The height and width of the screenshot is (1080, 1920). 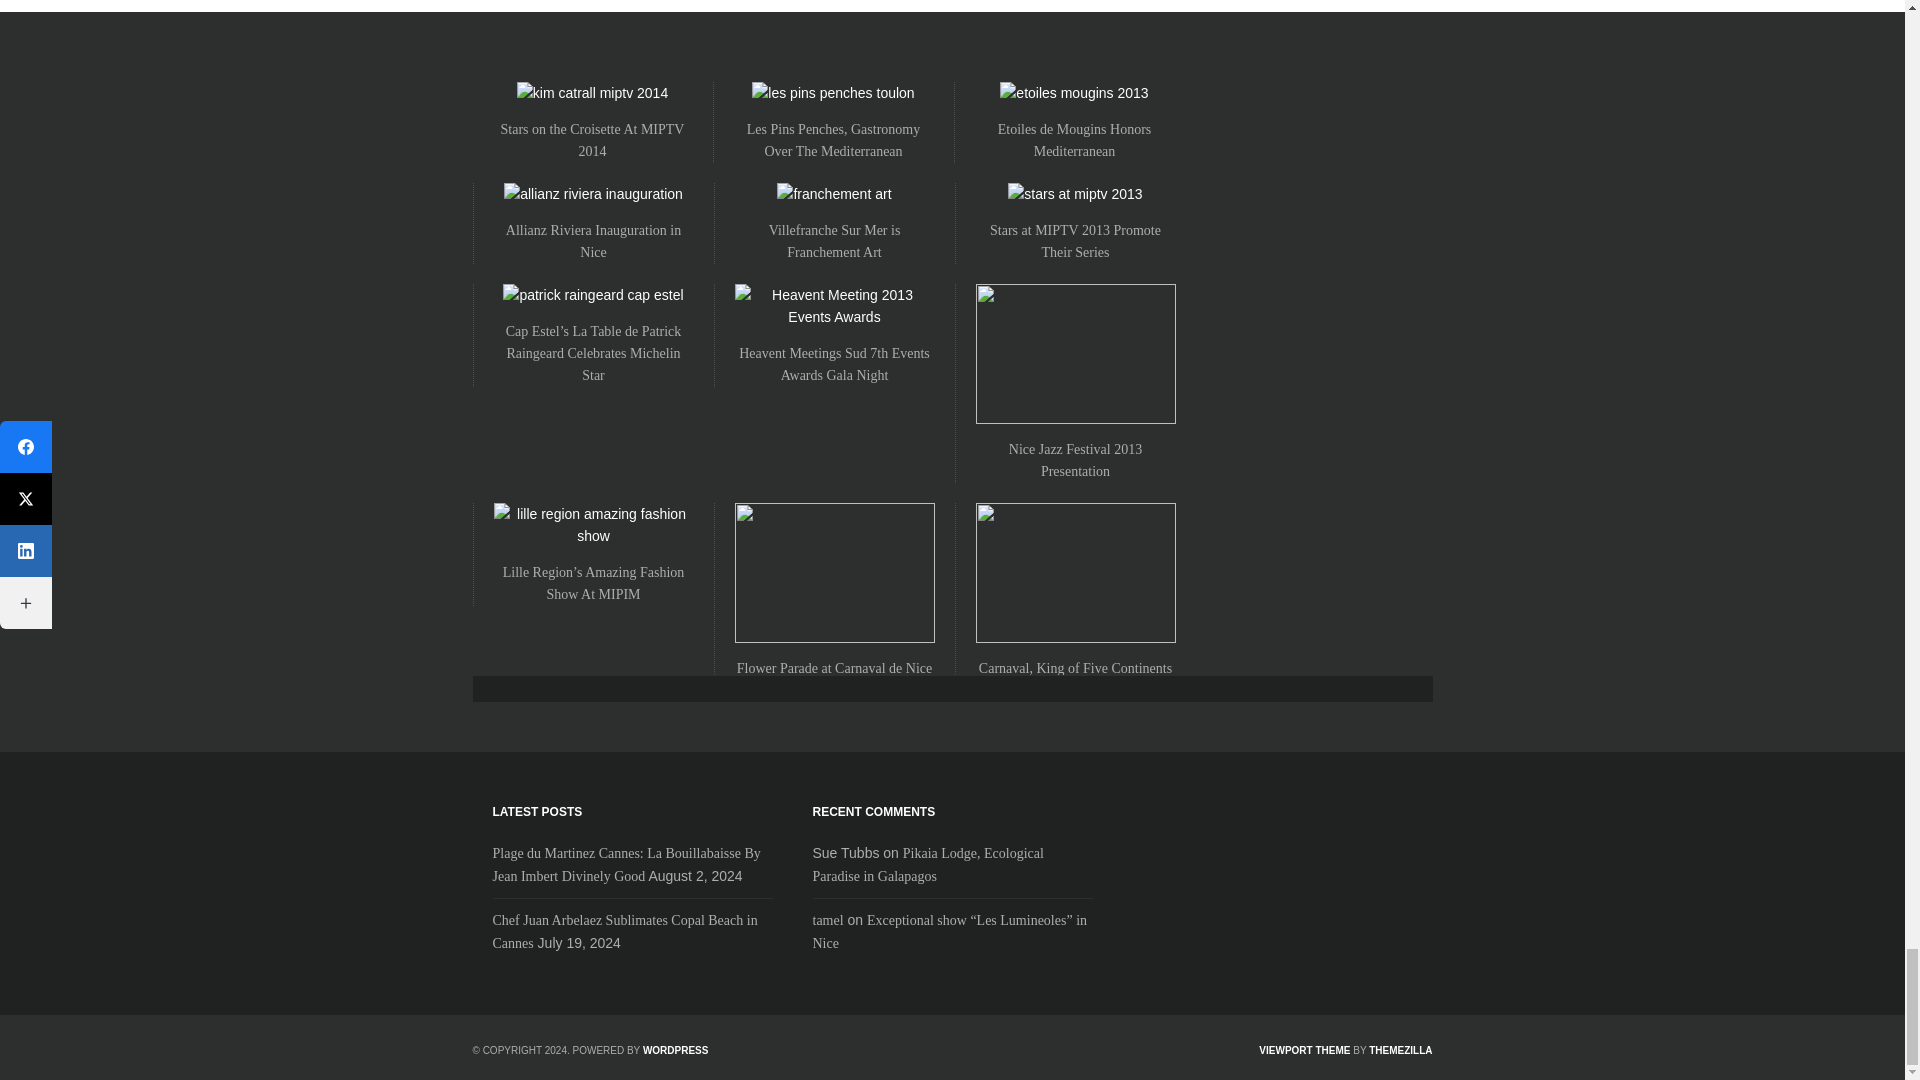 I want to click on Permanent Link to Allianz Riviera Inauguration in Nice, so click(x=594, y=241).